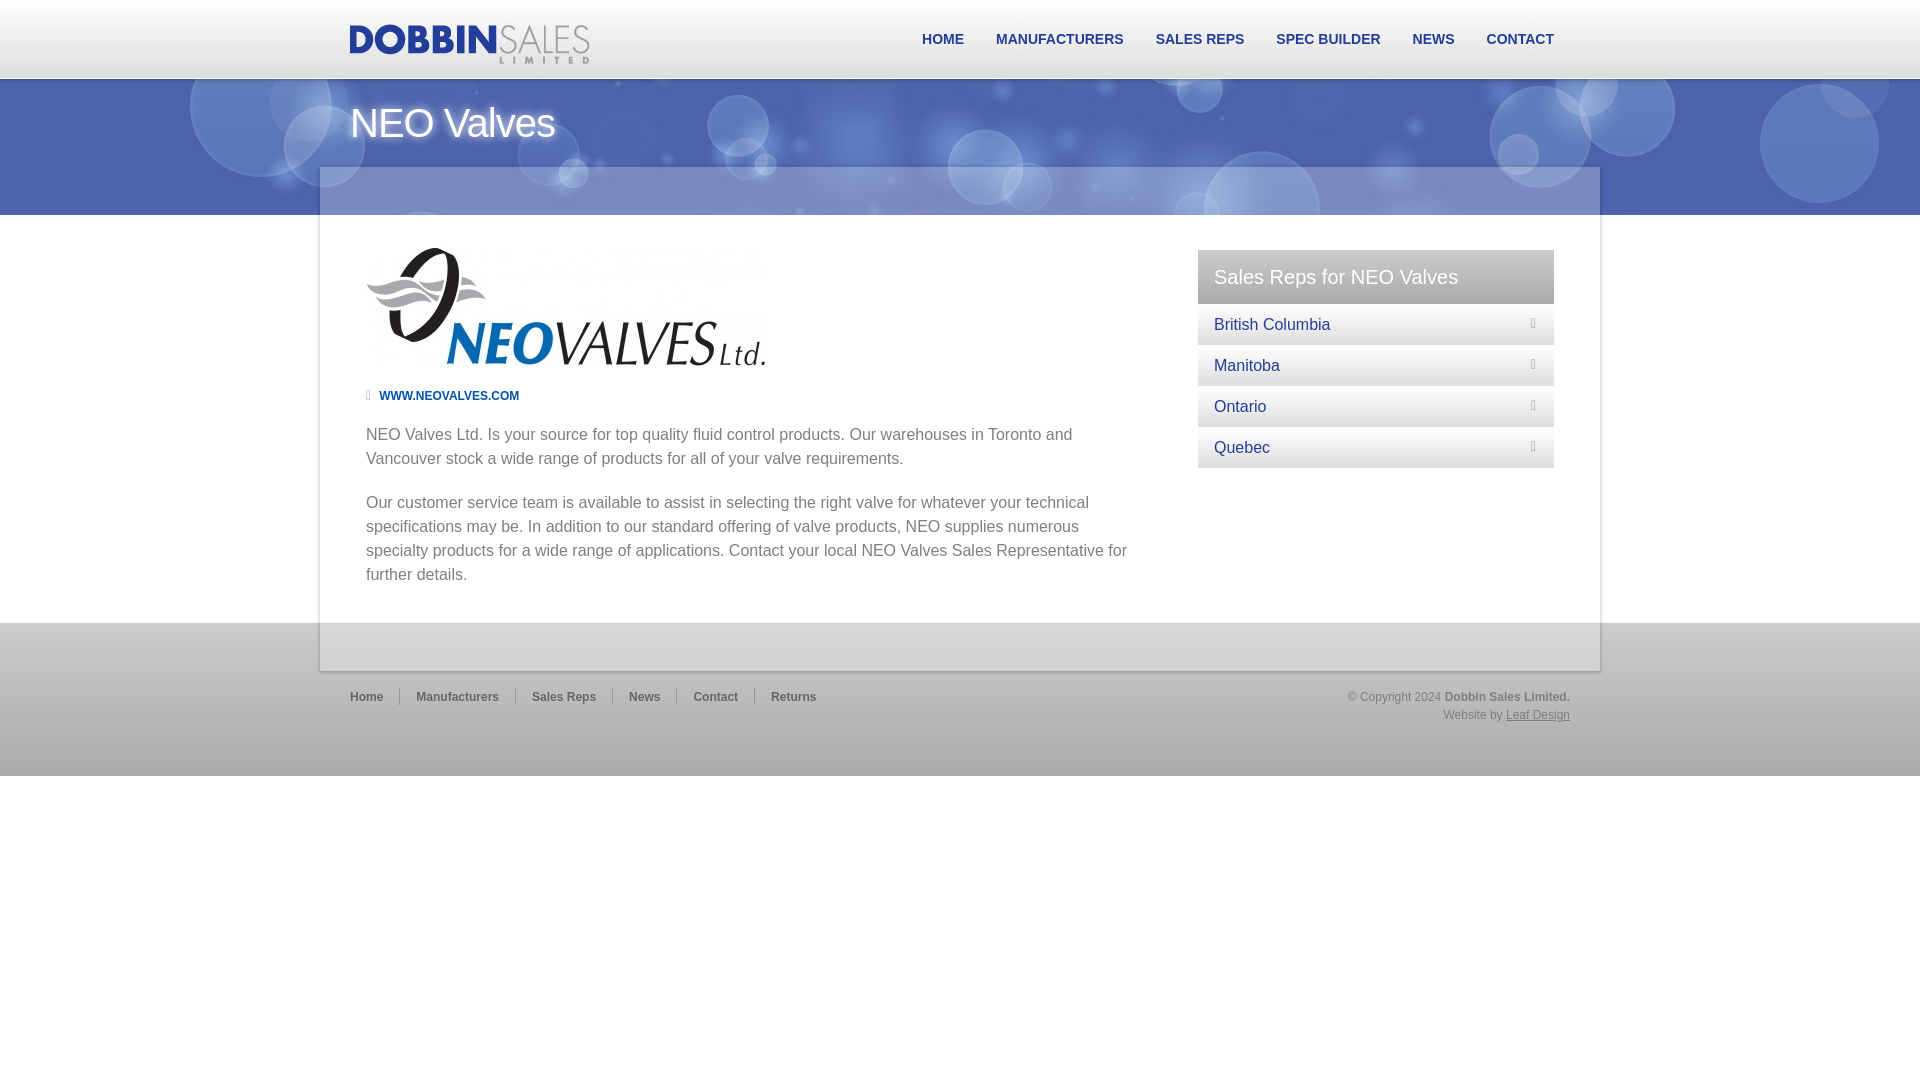  What do you see at coordinates (1434, 38) in the screenshot?
I see `NEWS` at bounding box center [1434, 38].